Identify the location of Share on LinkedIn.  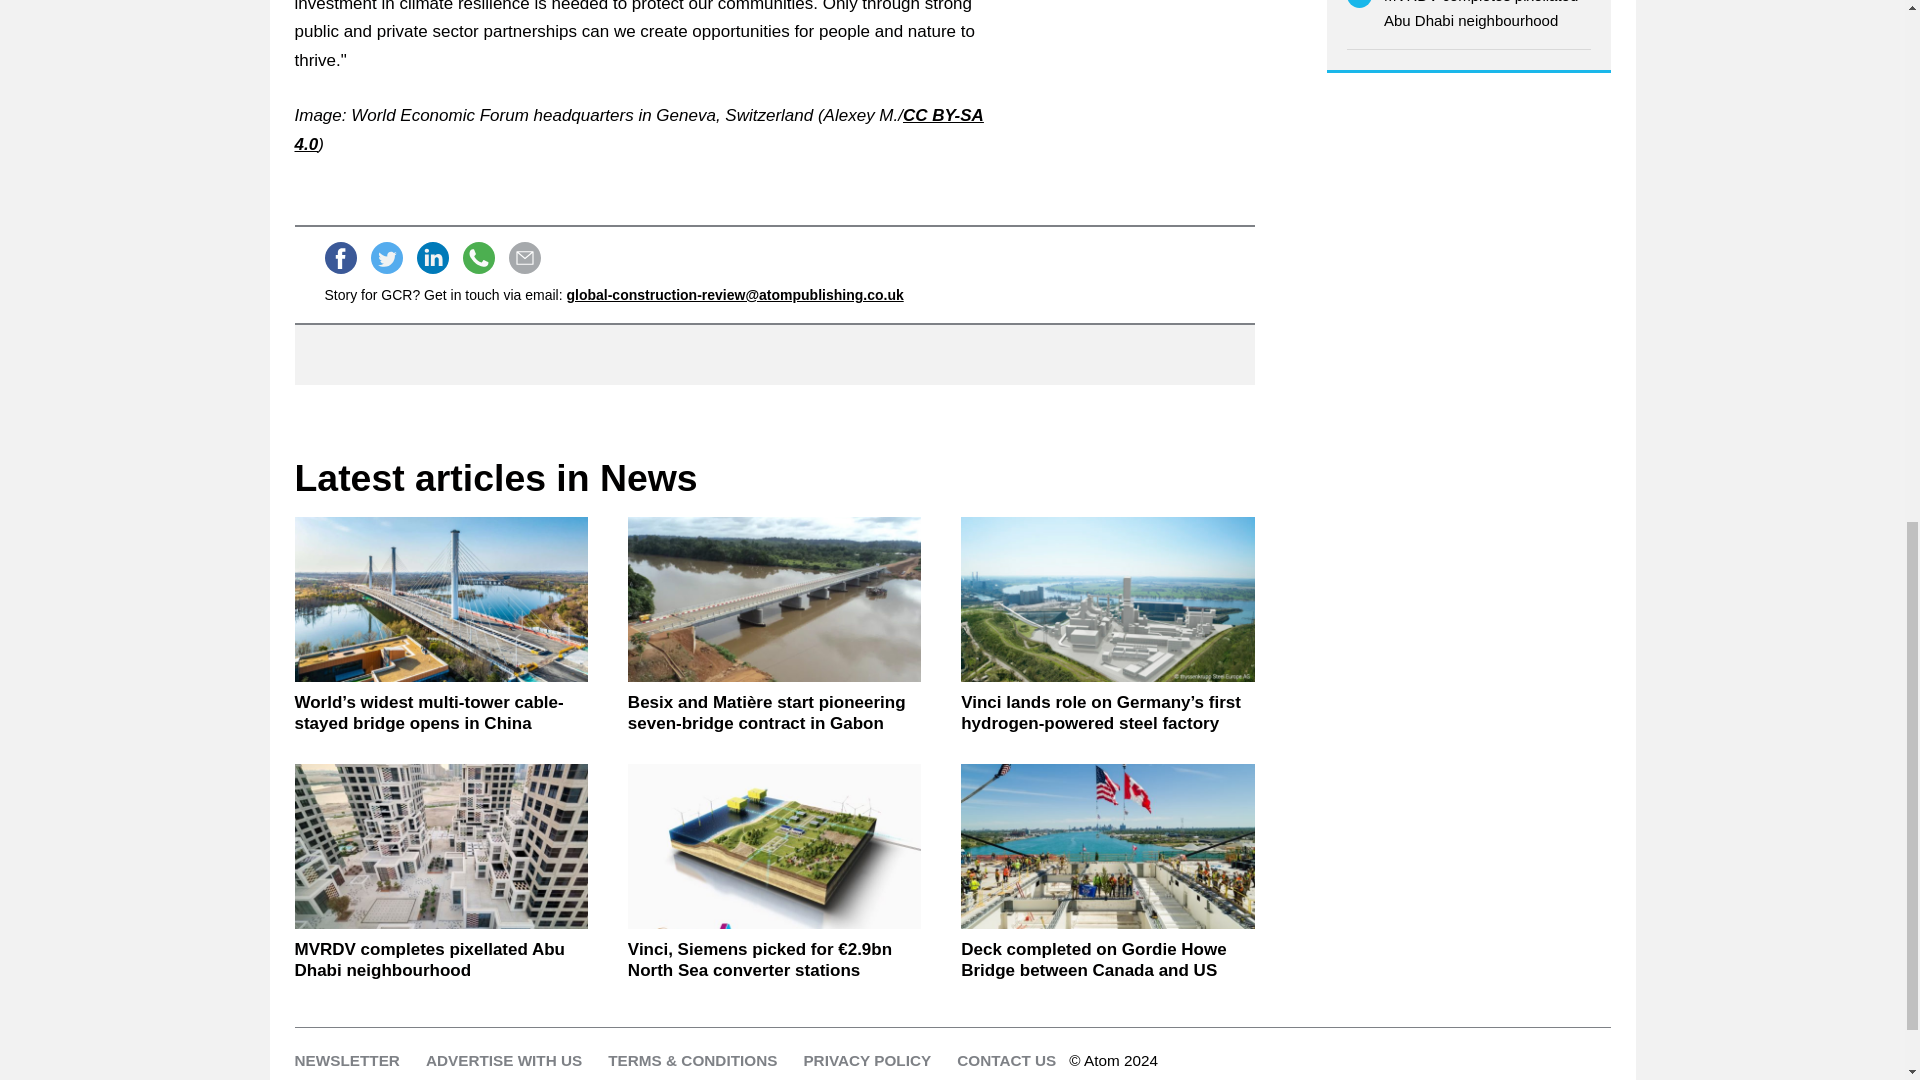
(432, 258).